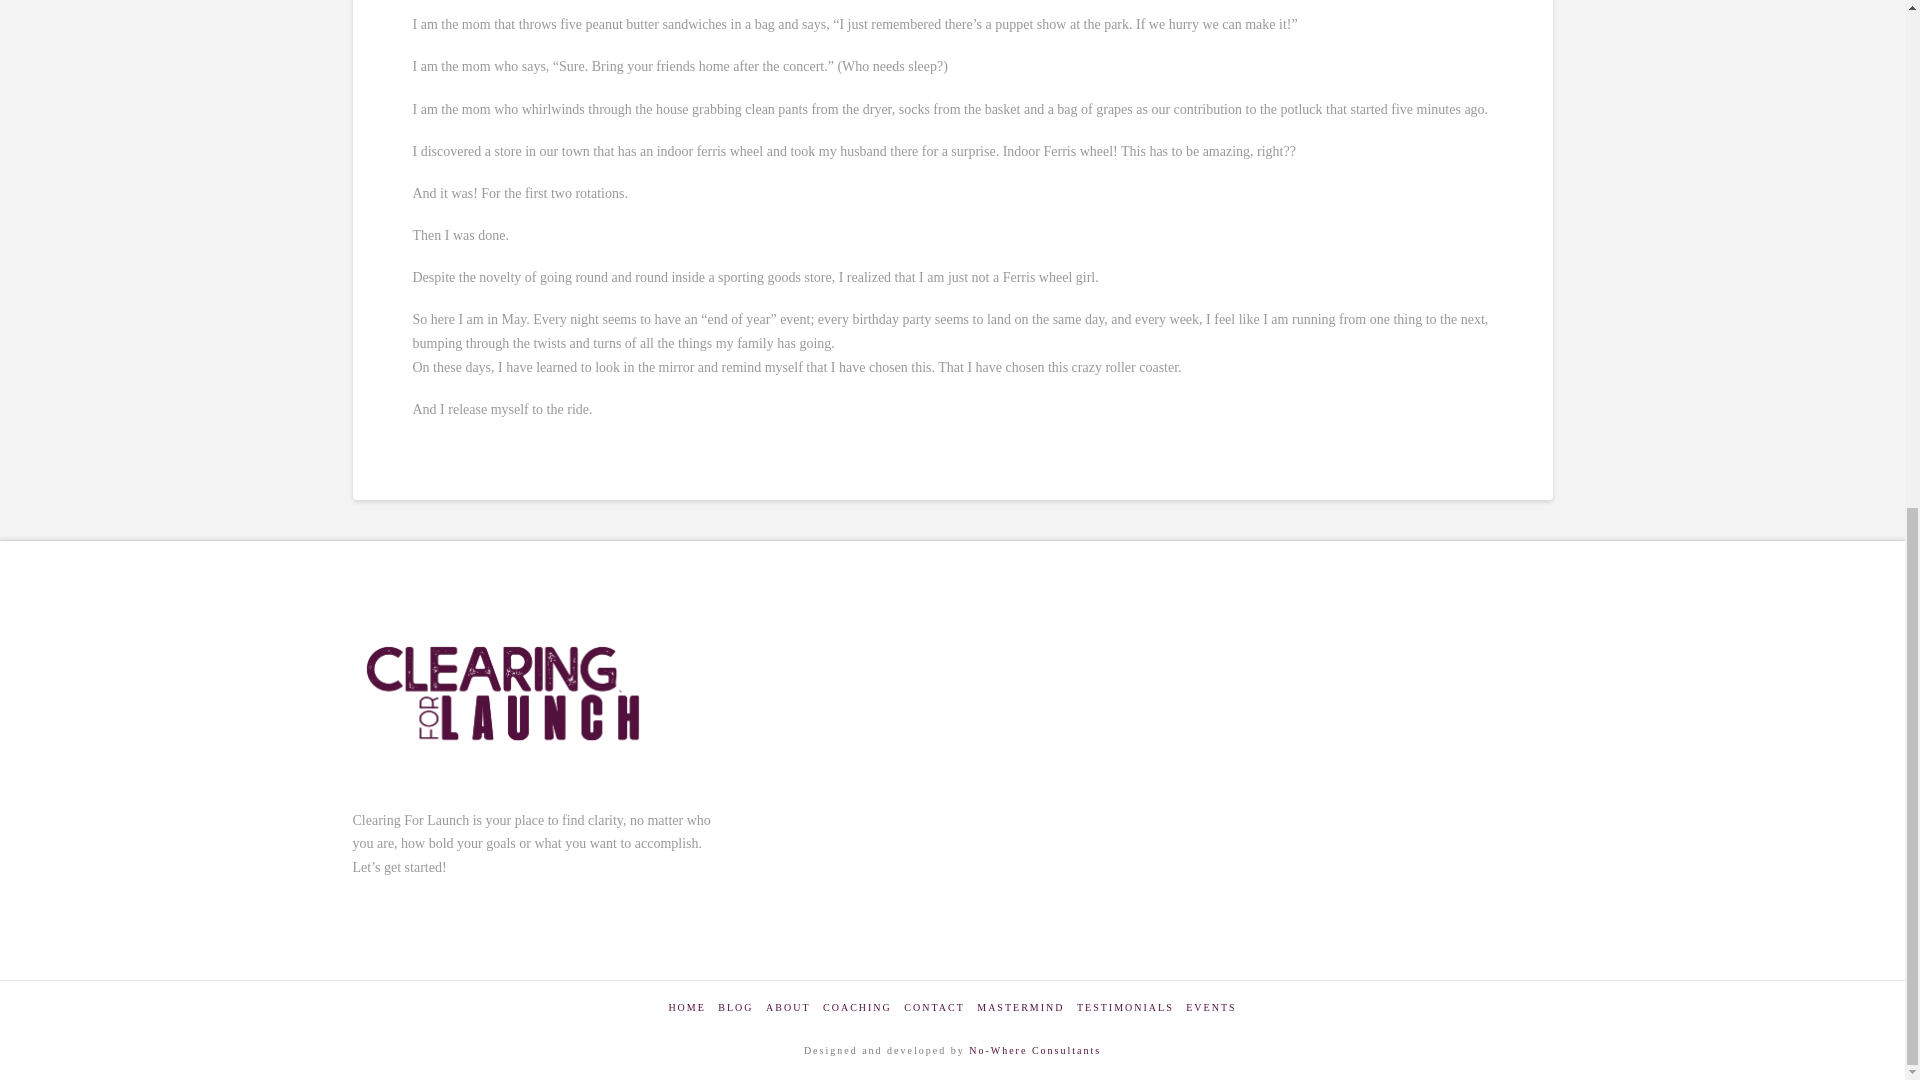 Image resolution: width=1920 pixels, height=1080 pixels. Describe the element at coordinates (934, 1008) in the screenshot. I see `CONTACT` at that location.